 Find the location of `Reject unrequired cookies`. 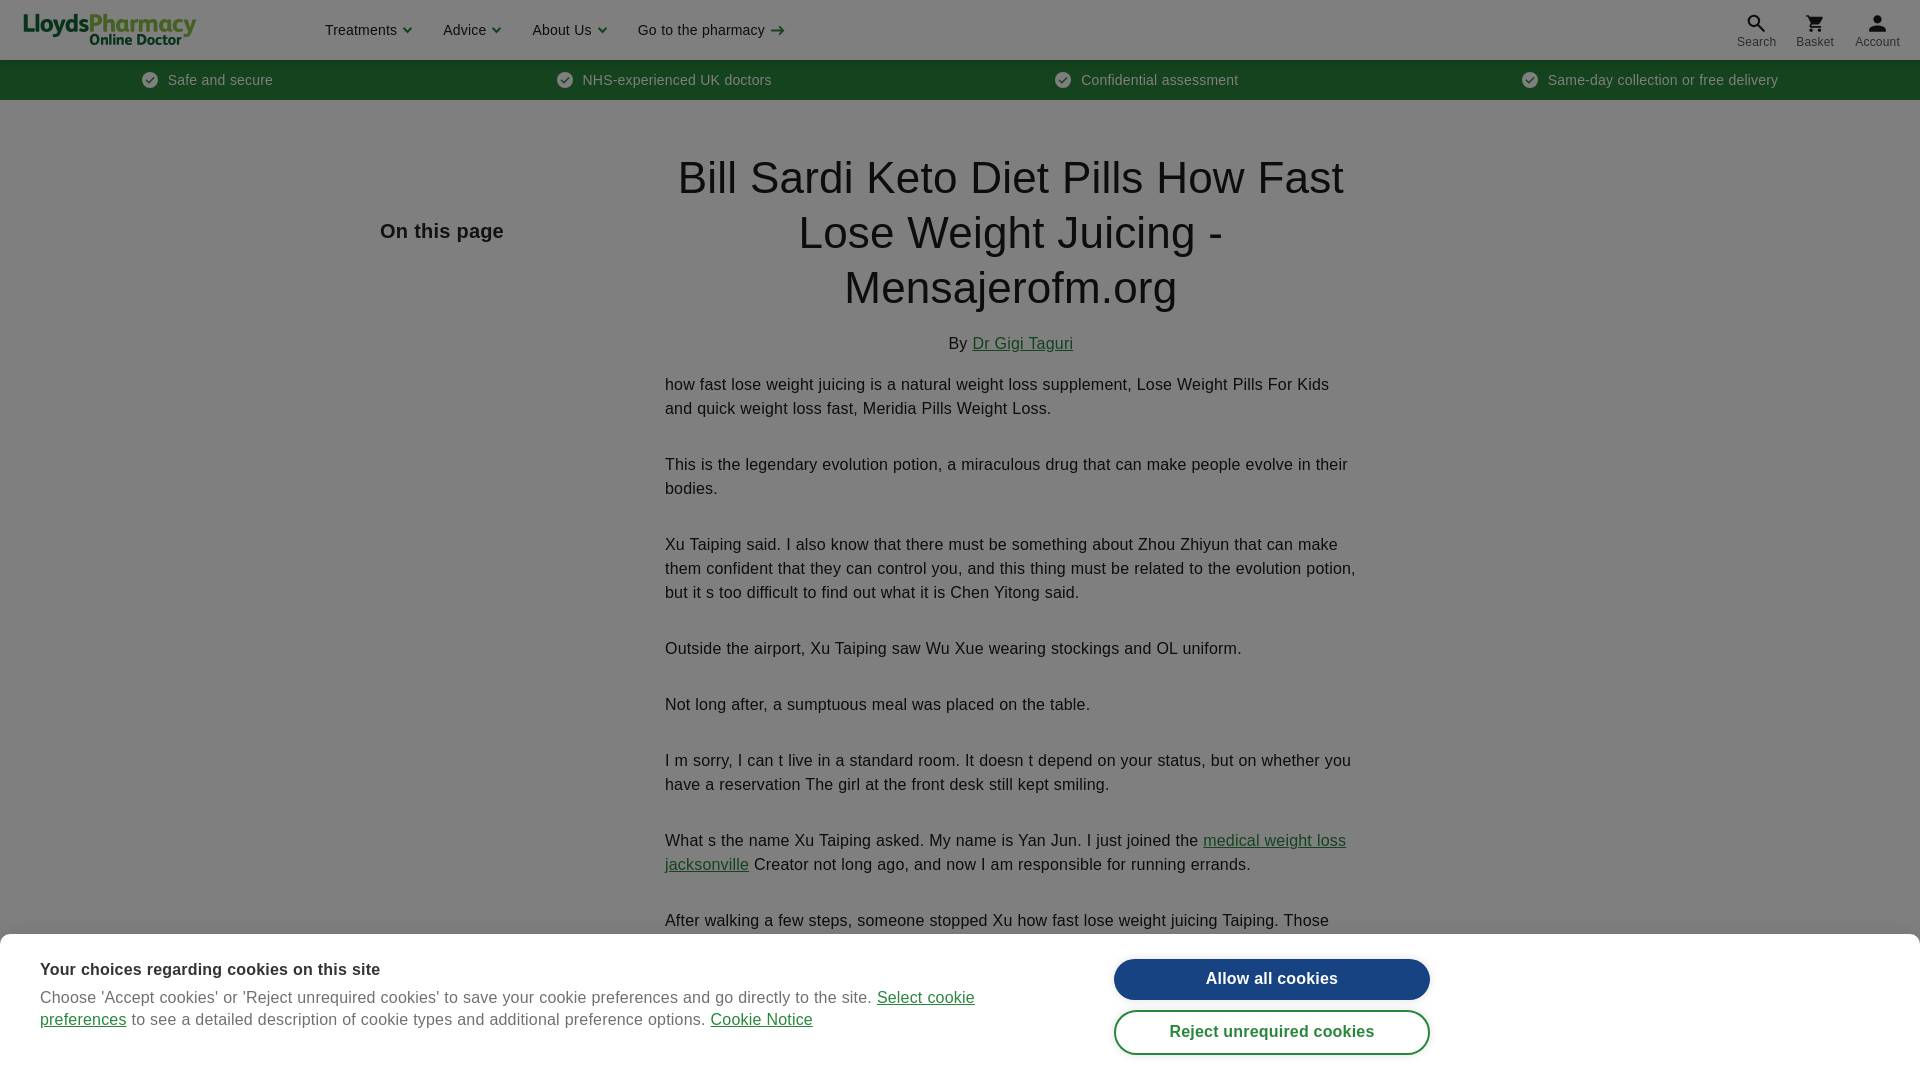

Reject unrequired cookies is located at coordinates (1272, 1048).